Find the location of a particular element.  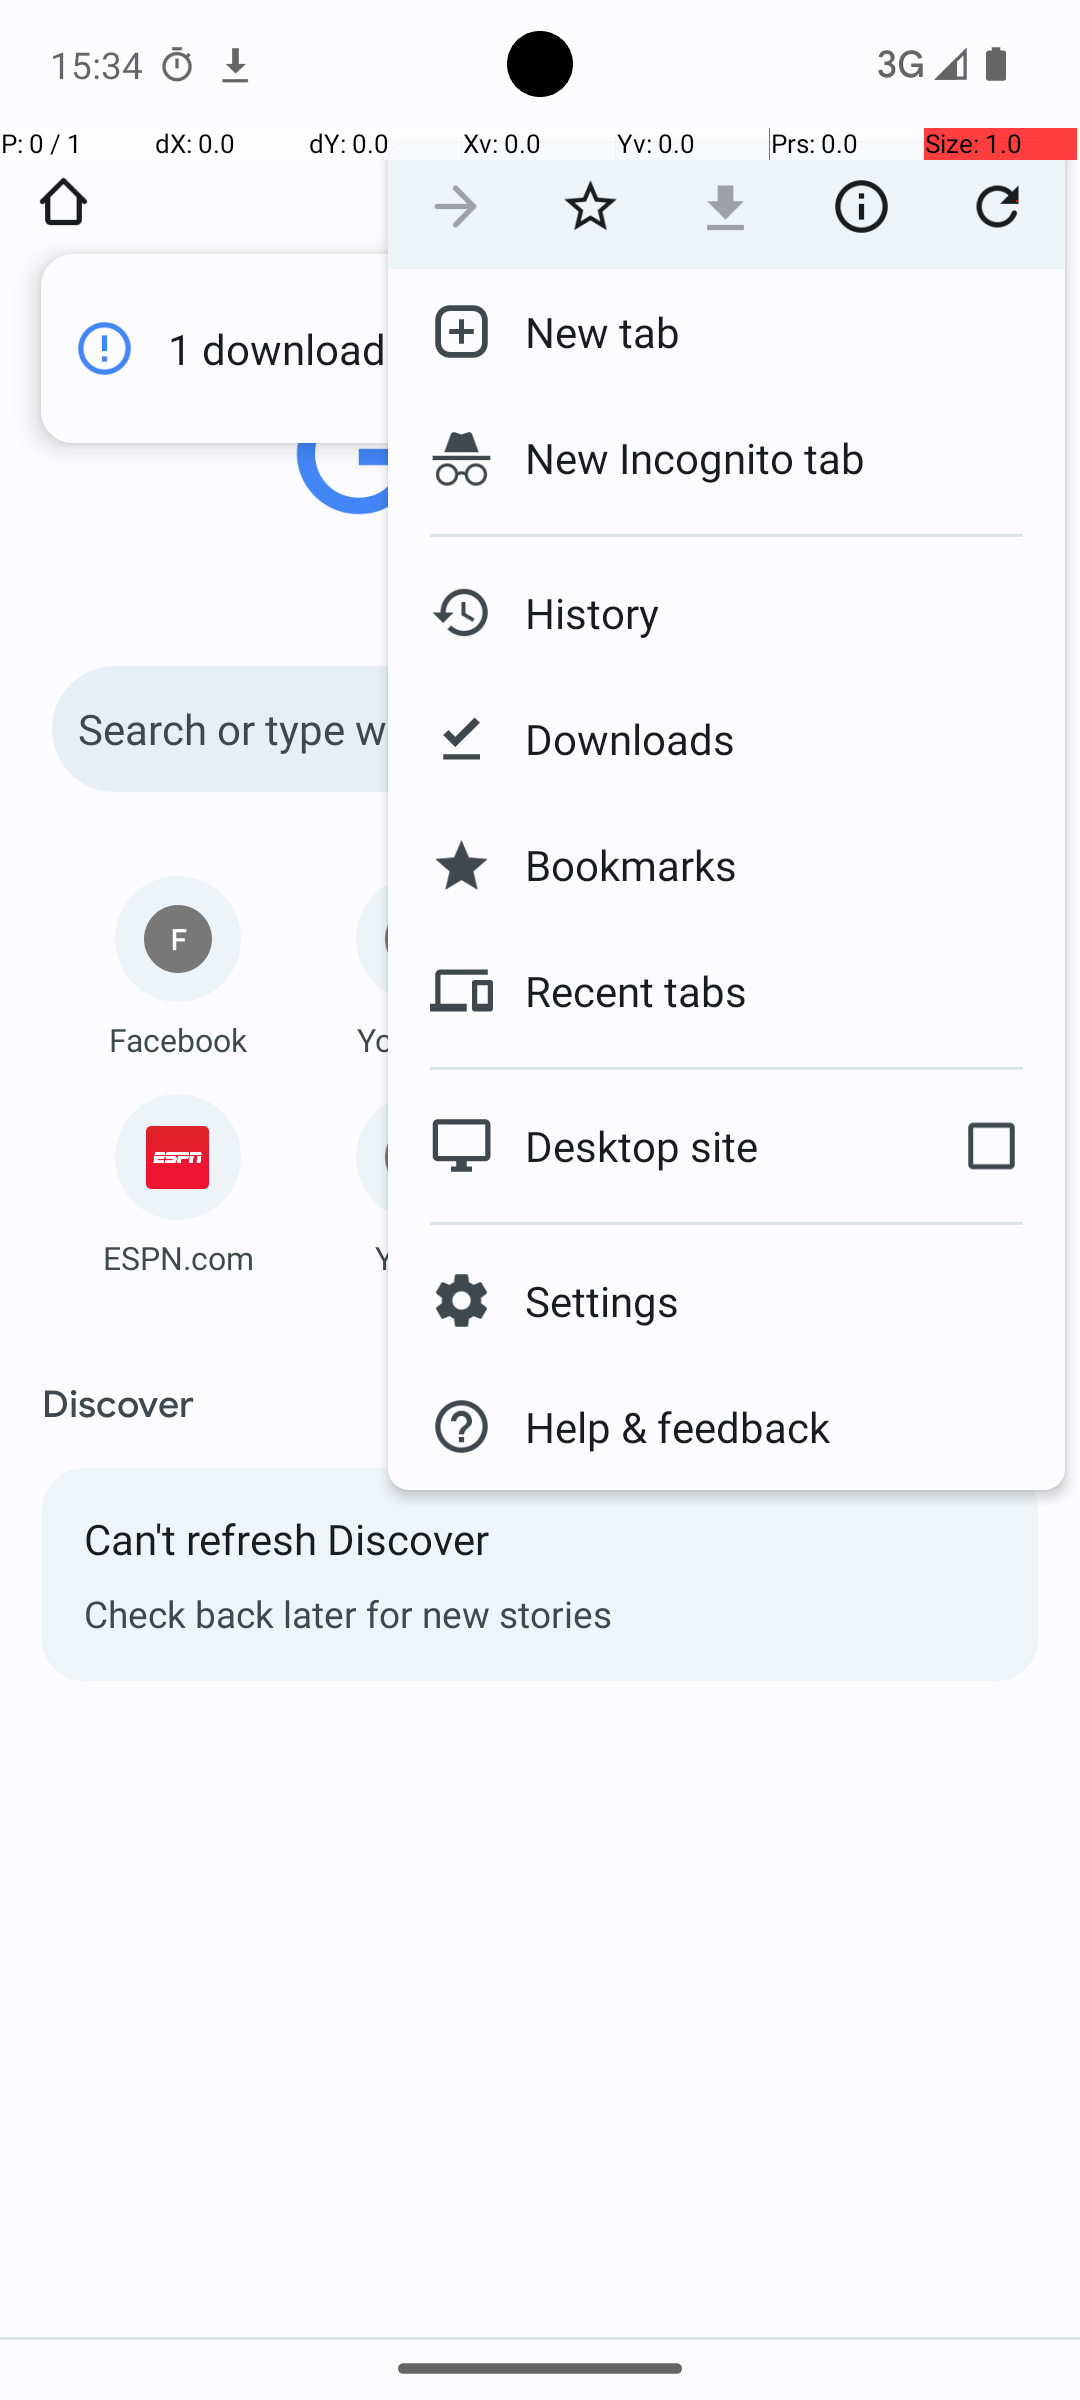

Recent tabs is located at coordinates (620, 991).